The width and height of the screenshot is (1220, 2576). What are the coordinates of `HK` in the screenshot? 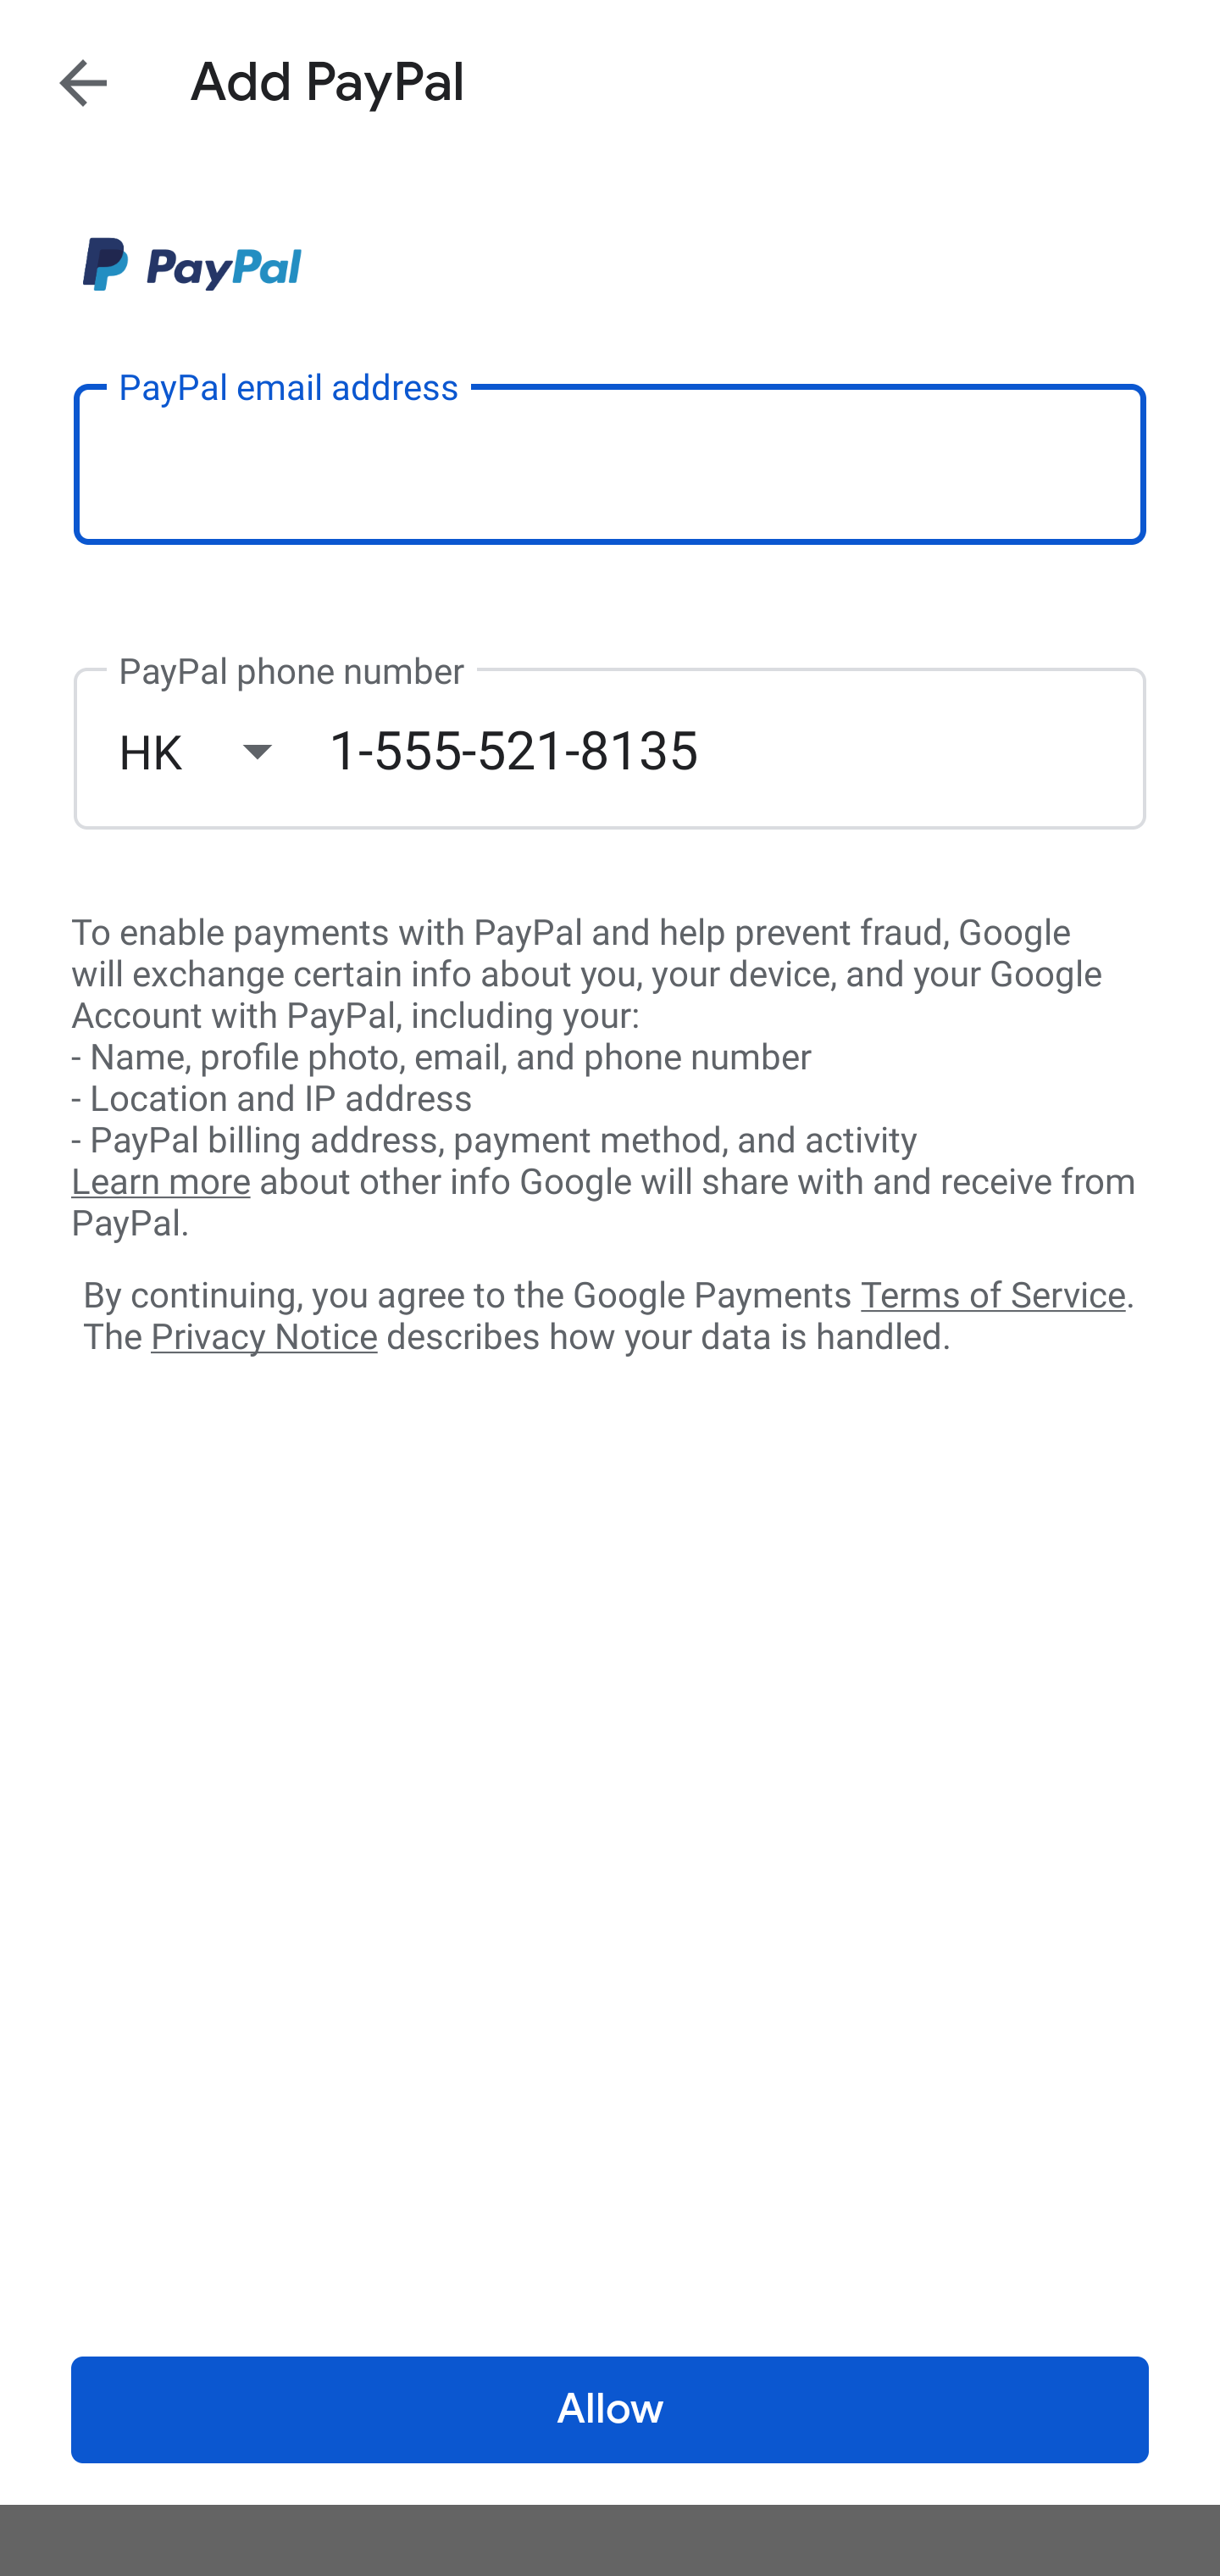 It's located at (223, 751).